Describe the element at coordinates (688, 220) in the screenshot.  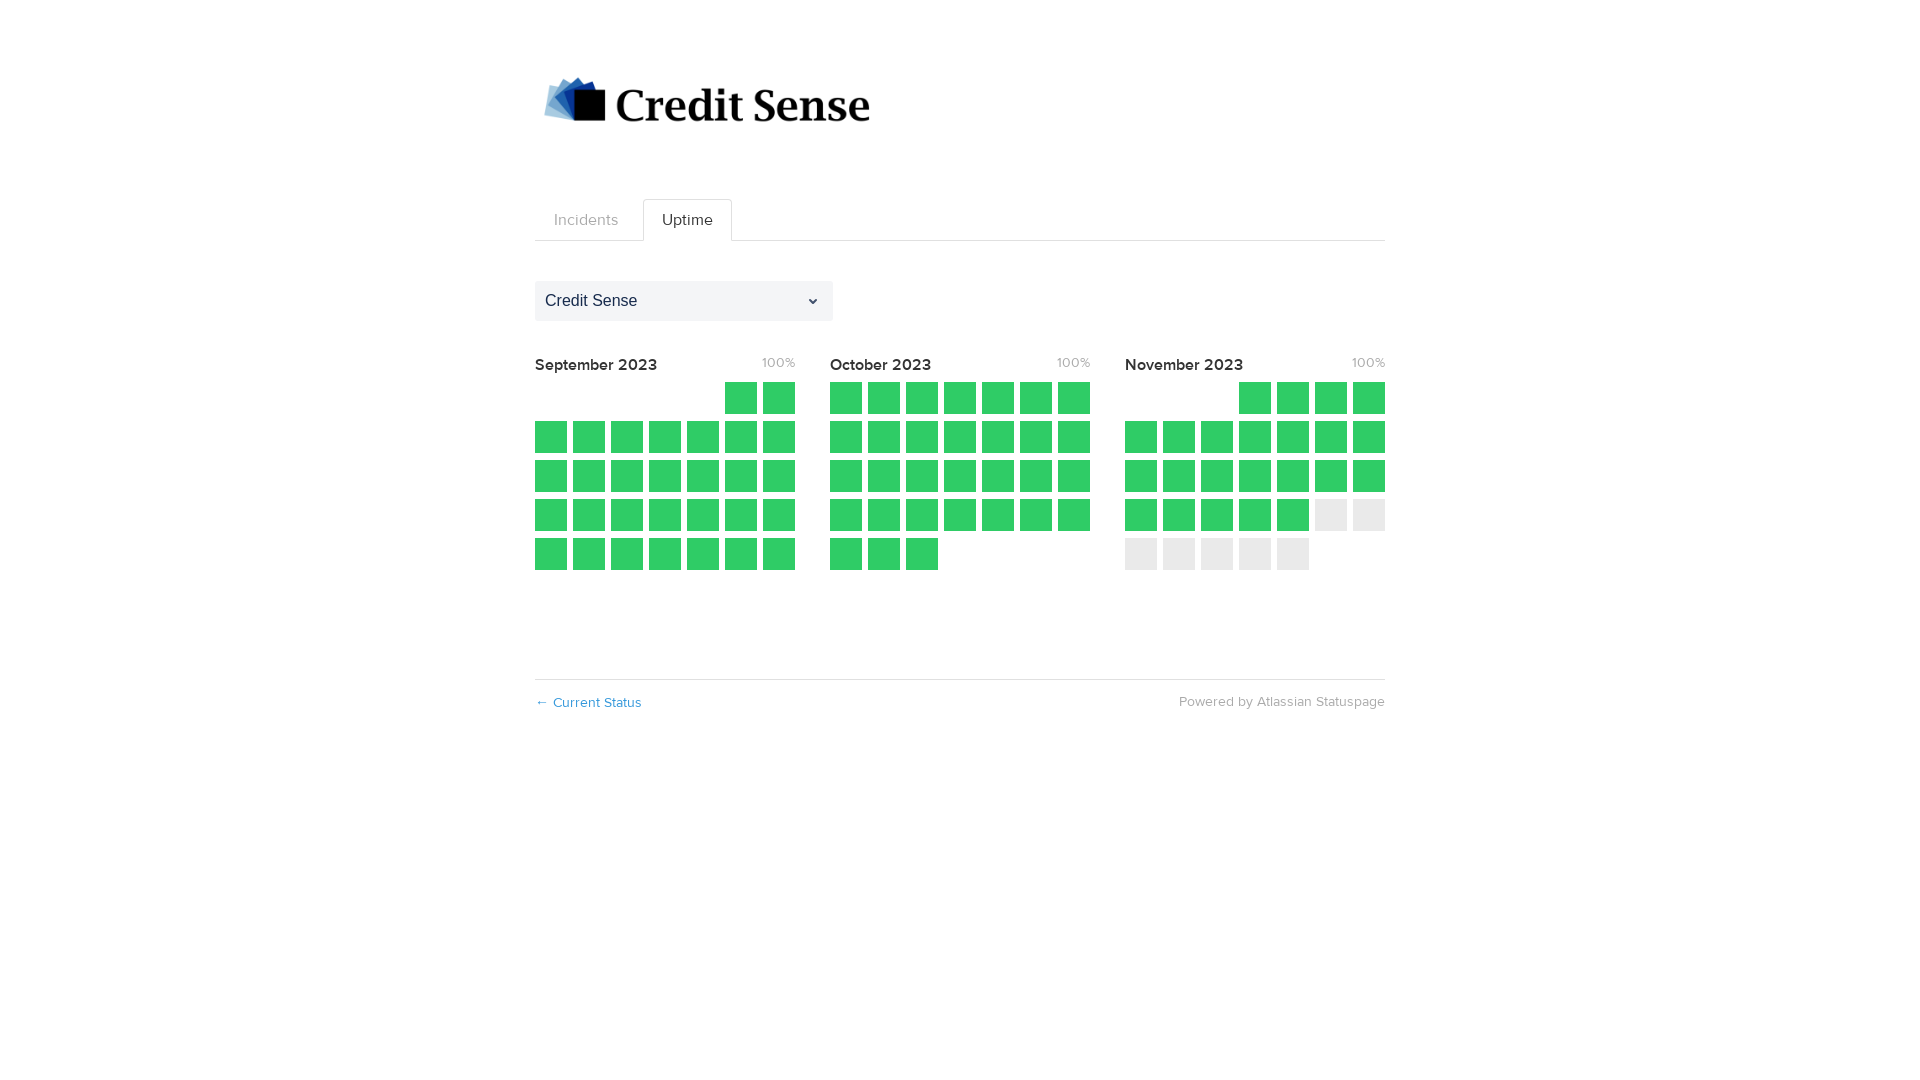
I see `Uptime` at that location.